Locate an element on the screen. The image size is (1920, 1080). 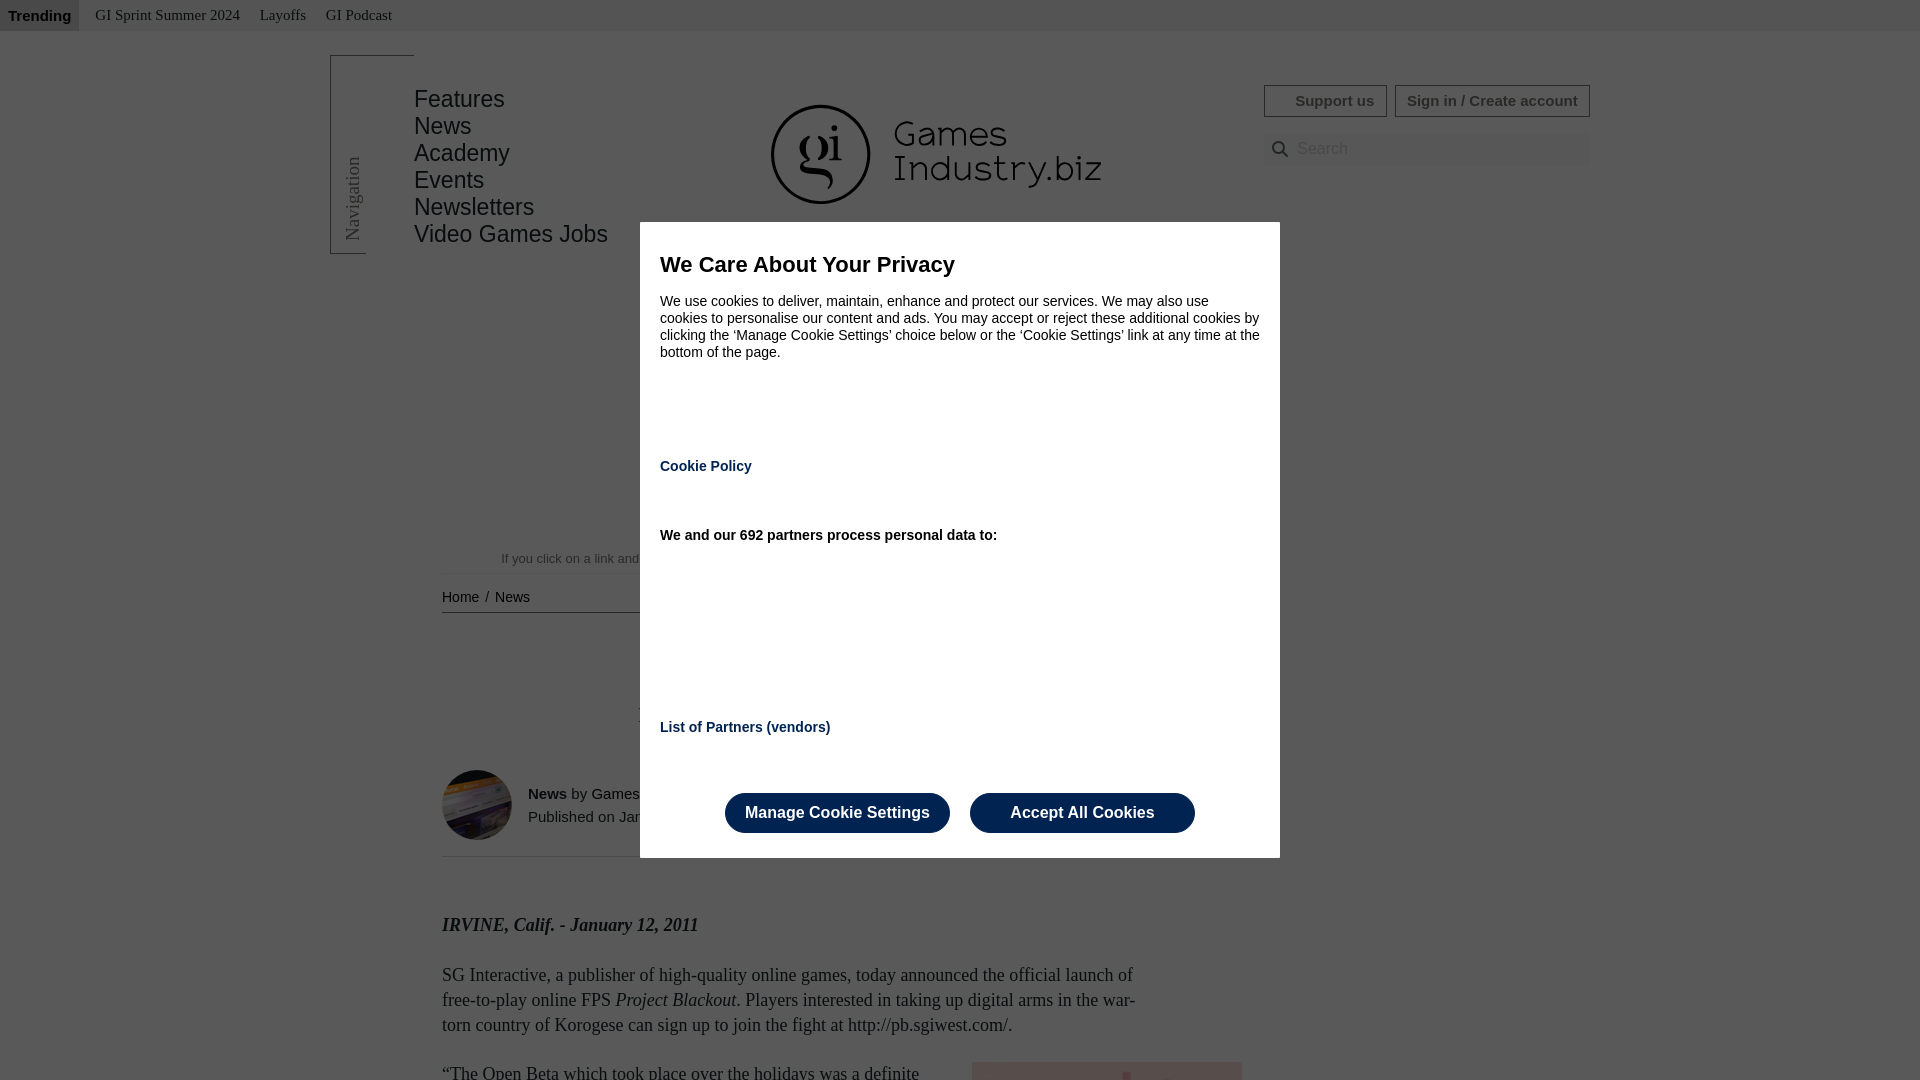
News is located at coordinates (443, 126).